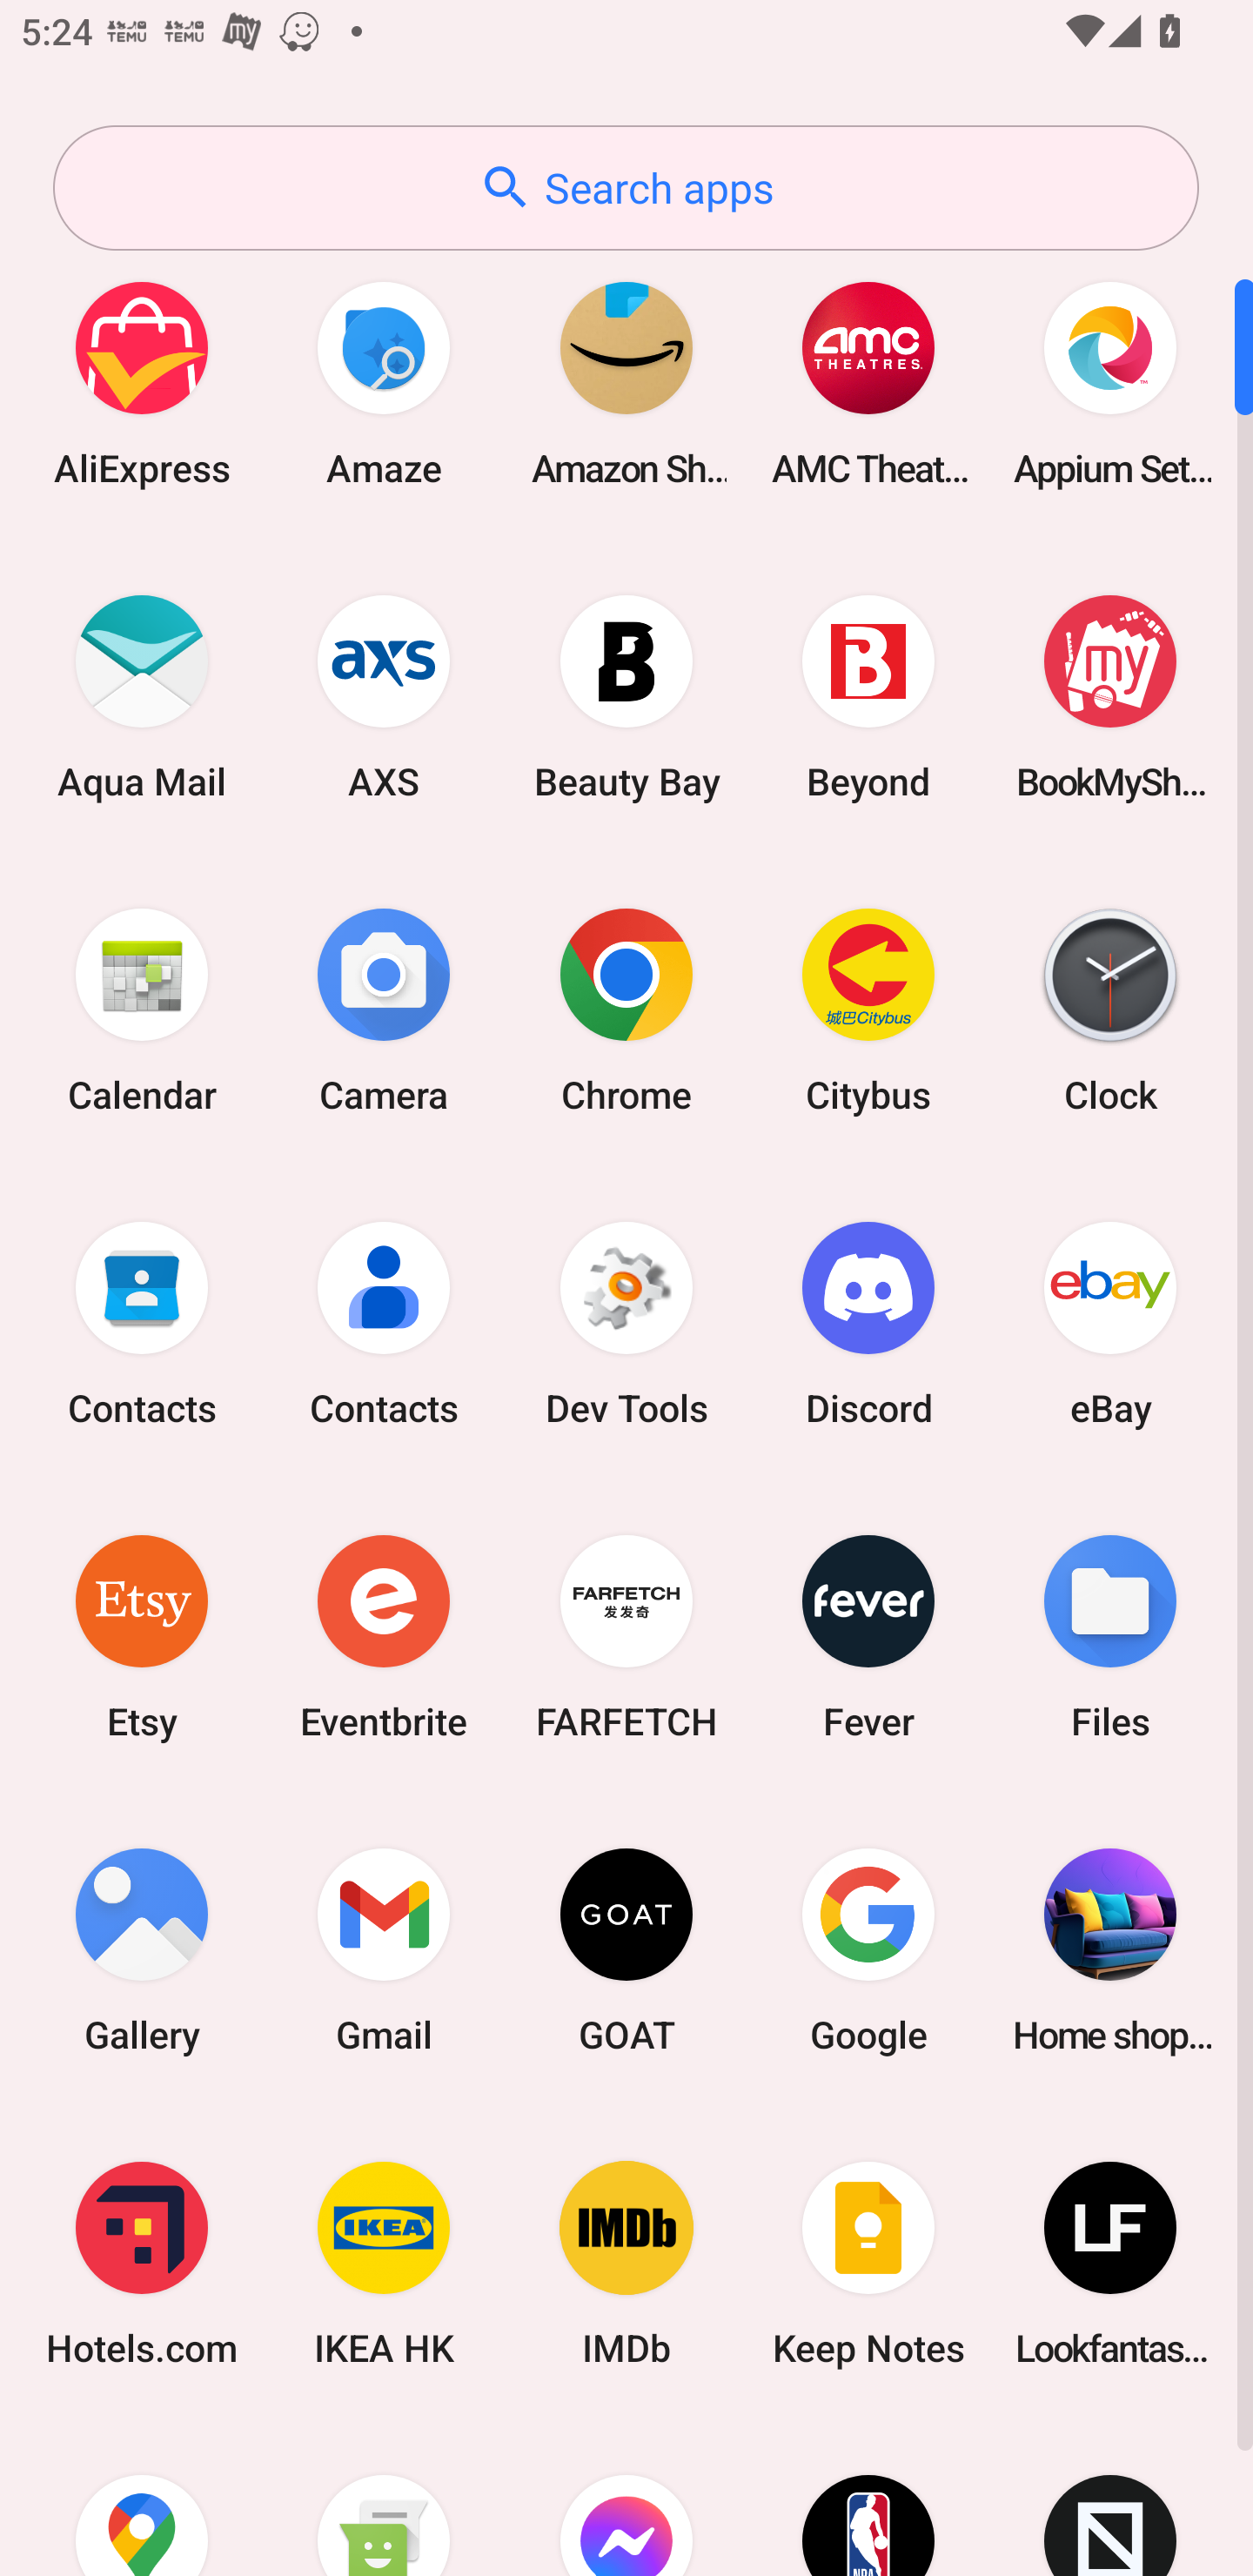 The height and width of the screenshot is (2576, 1253). I want to click on AliExpress, so click(142, 383).